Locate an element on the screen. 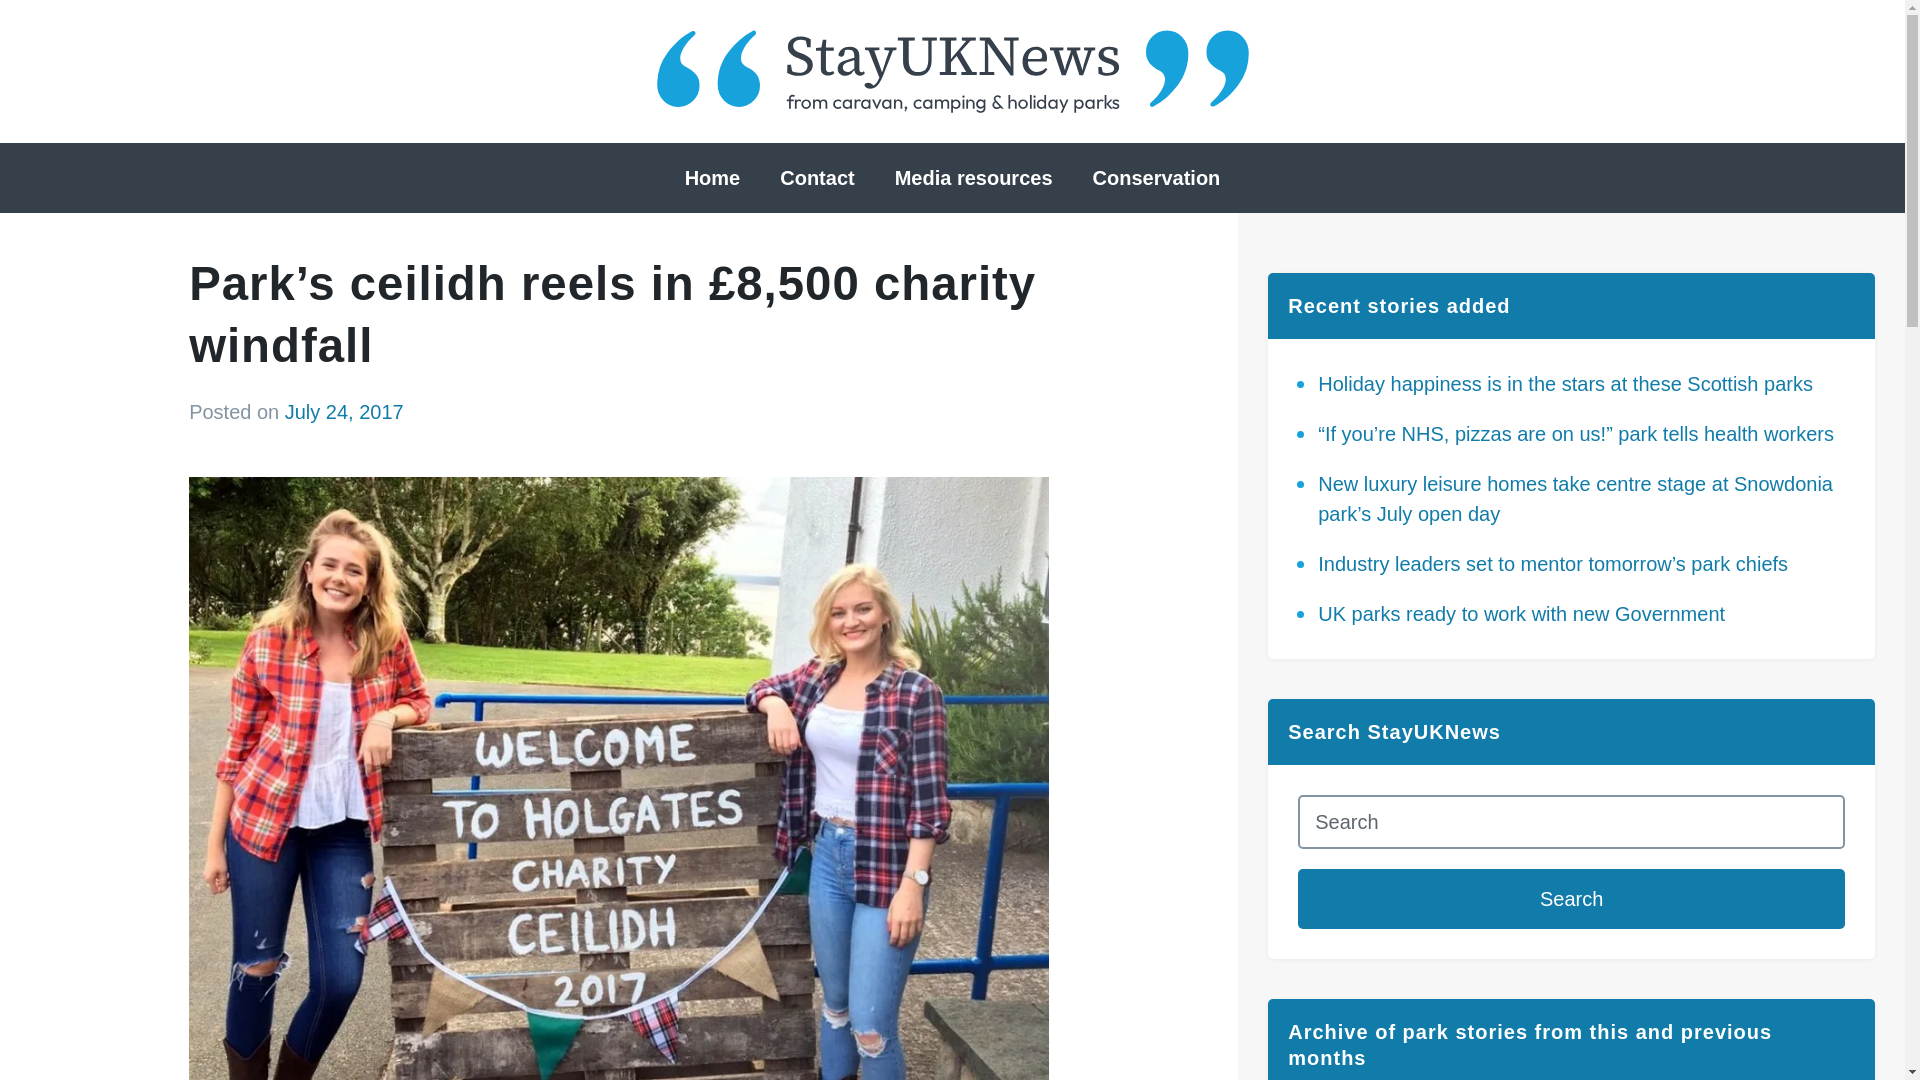 The height and width of the screenshot is (1080, 1920). UK parks ready to work with new Government is located at coordinates (1520, 614).